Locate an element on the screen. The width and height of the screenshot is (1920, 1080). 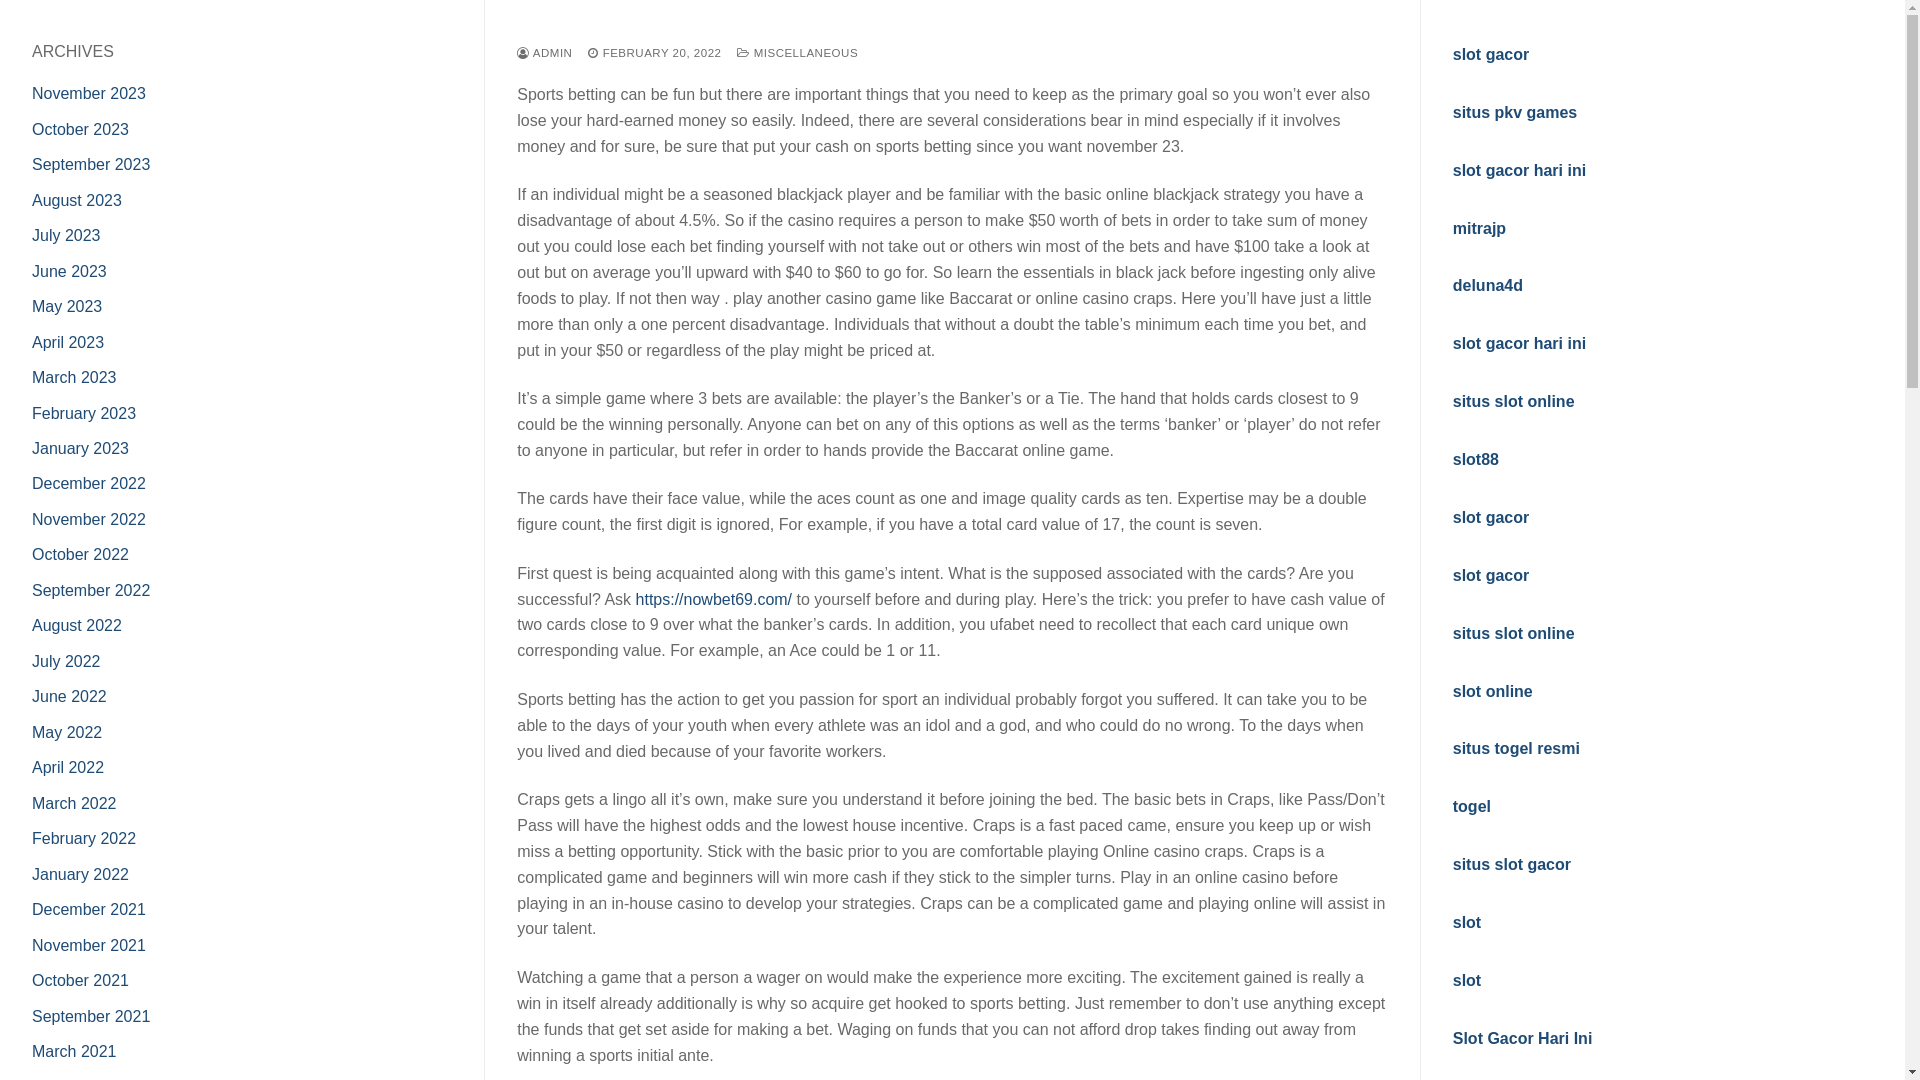
December 2021 is located at coordinates (417, 910).